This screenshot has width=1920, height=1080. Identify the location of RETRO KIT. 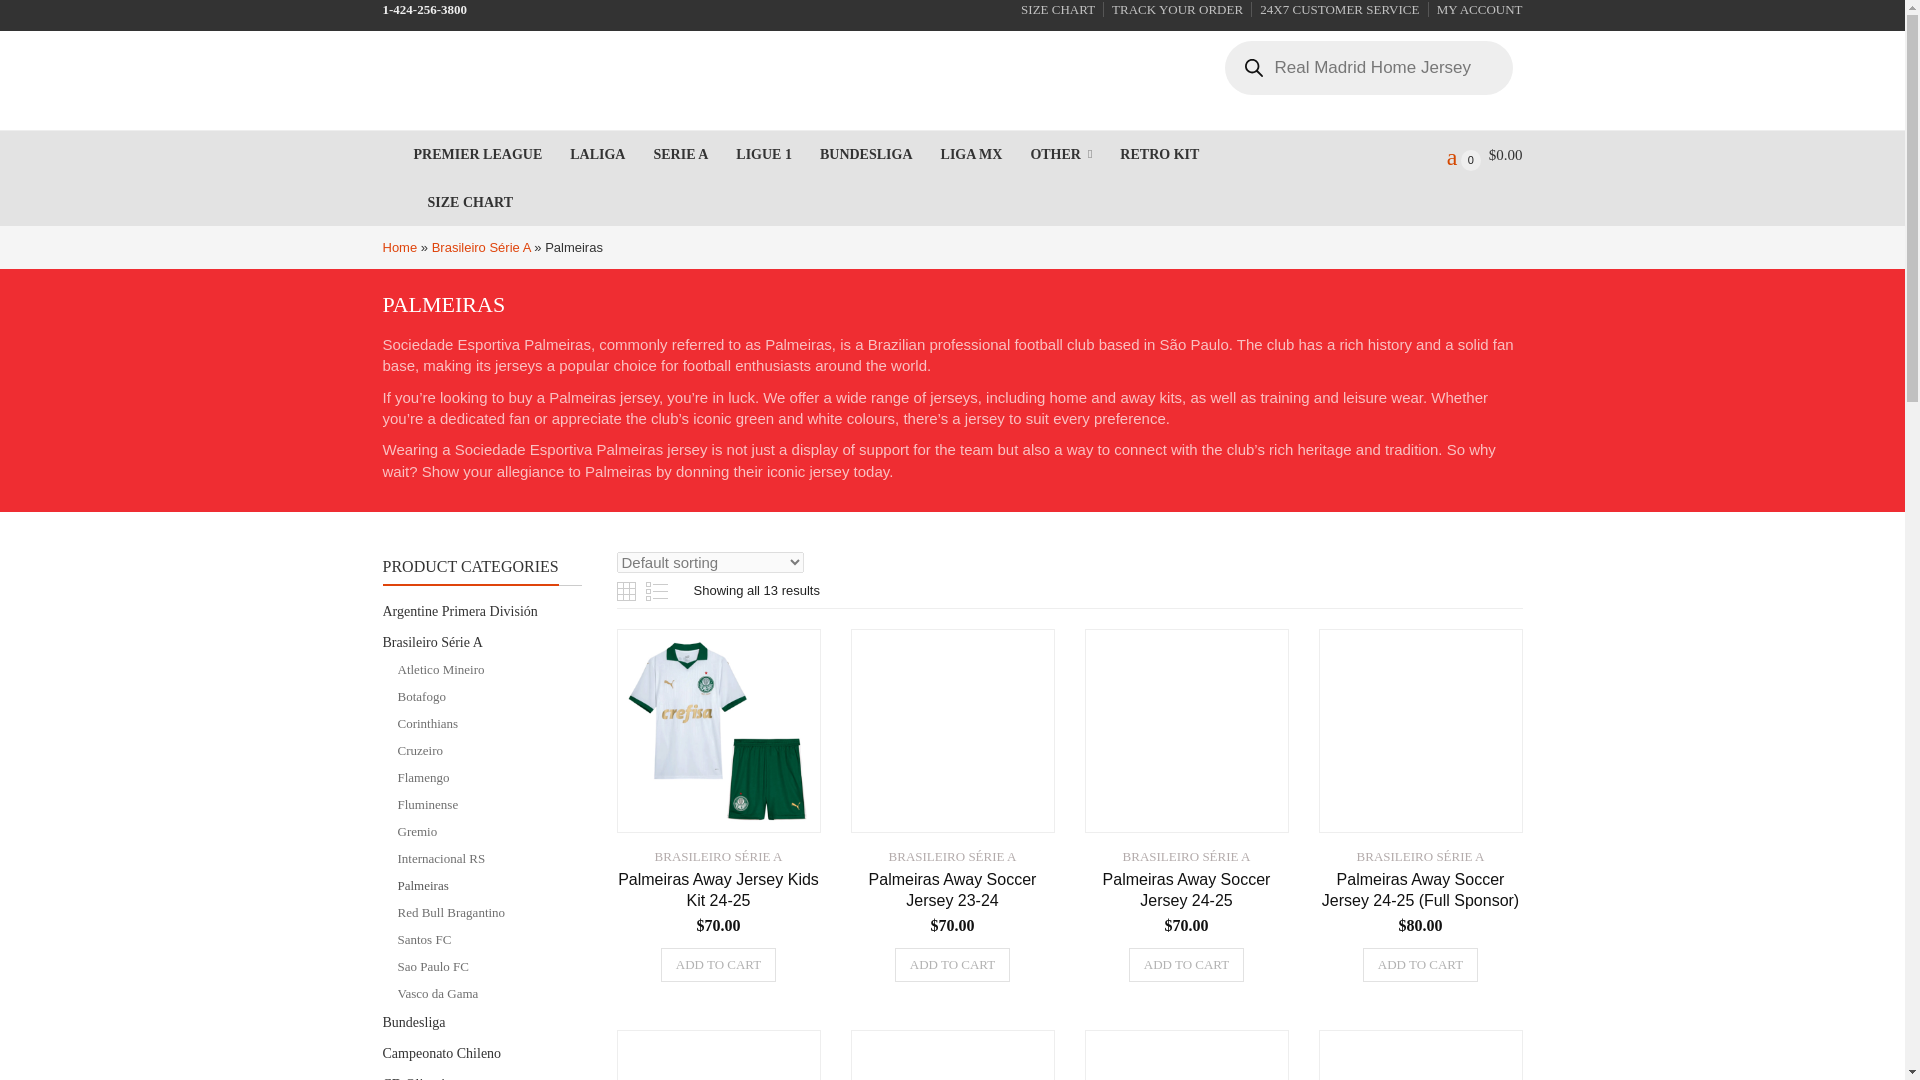
(1158, 154).